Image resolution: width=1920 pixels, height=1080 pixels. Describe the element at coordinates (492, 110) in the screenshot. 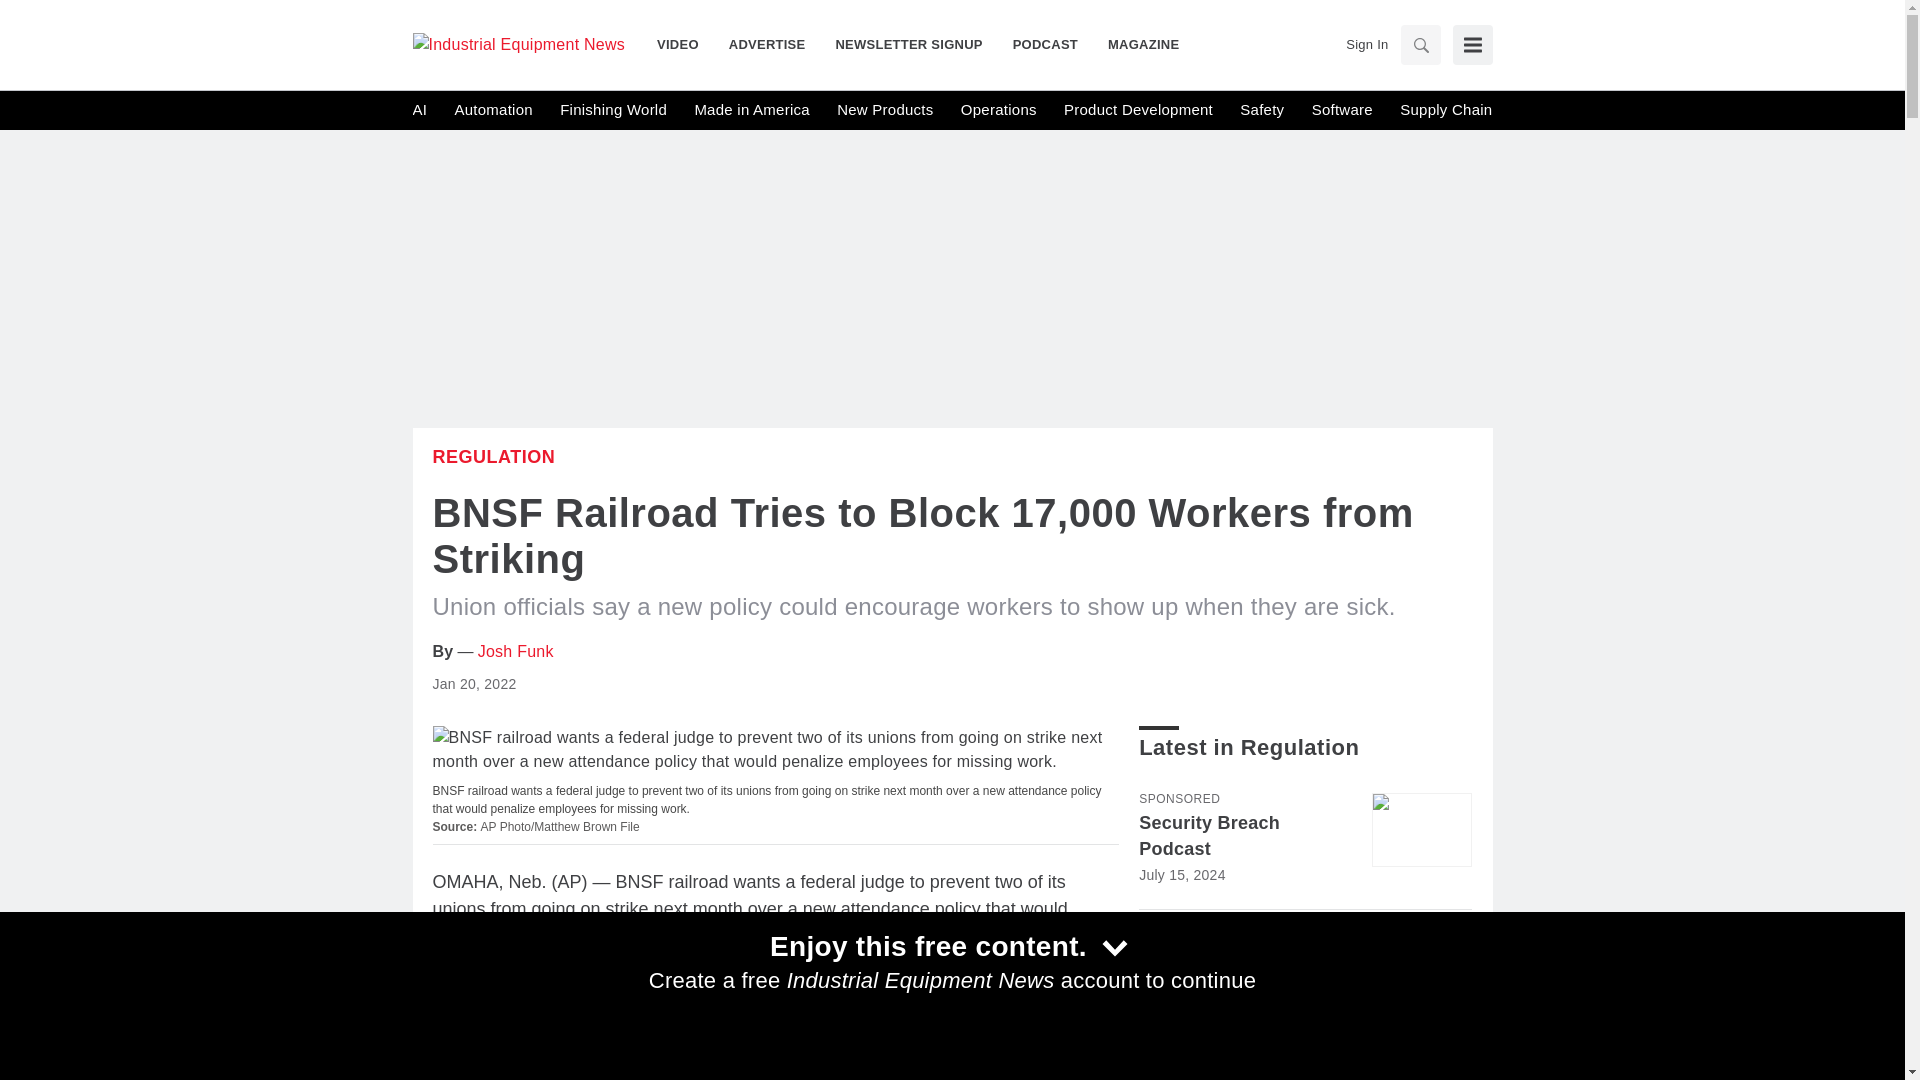

I see `Automation` at that location.